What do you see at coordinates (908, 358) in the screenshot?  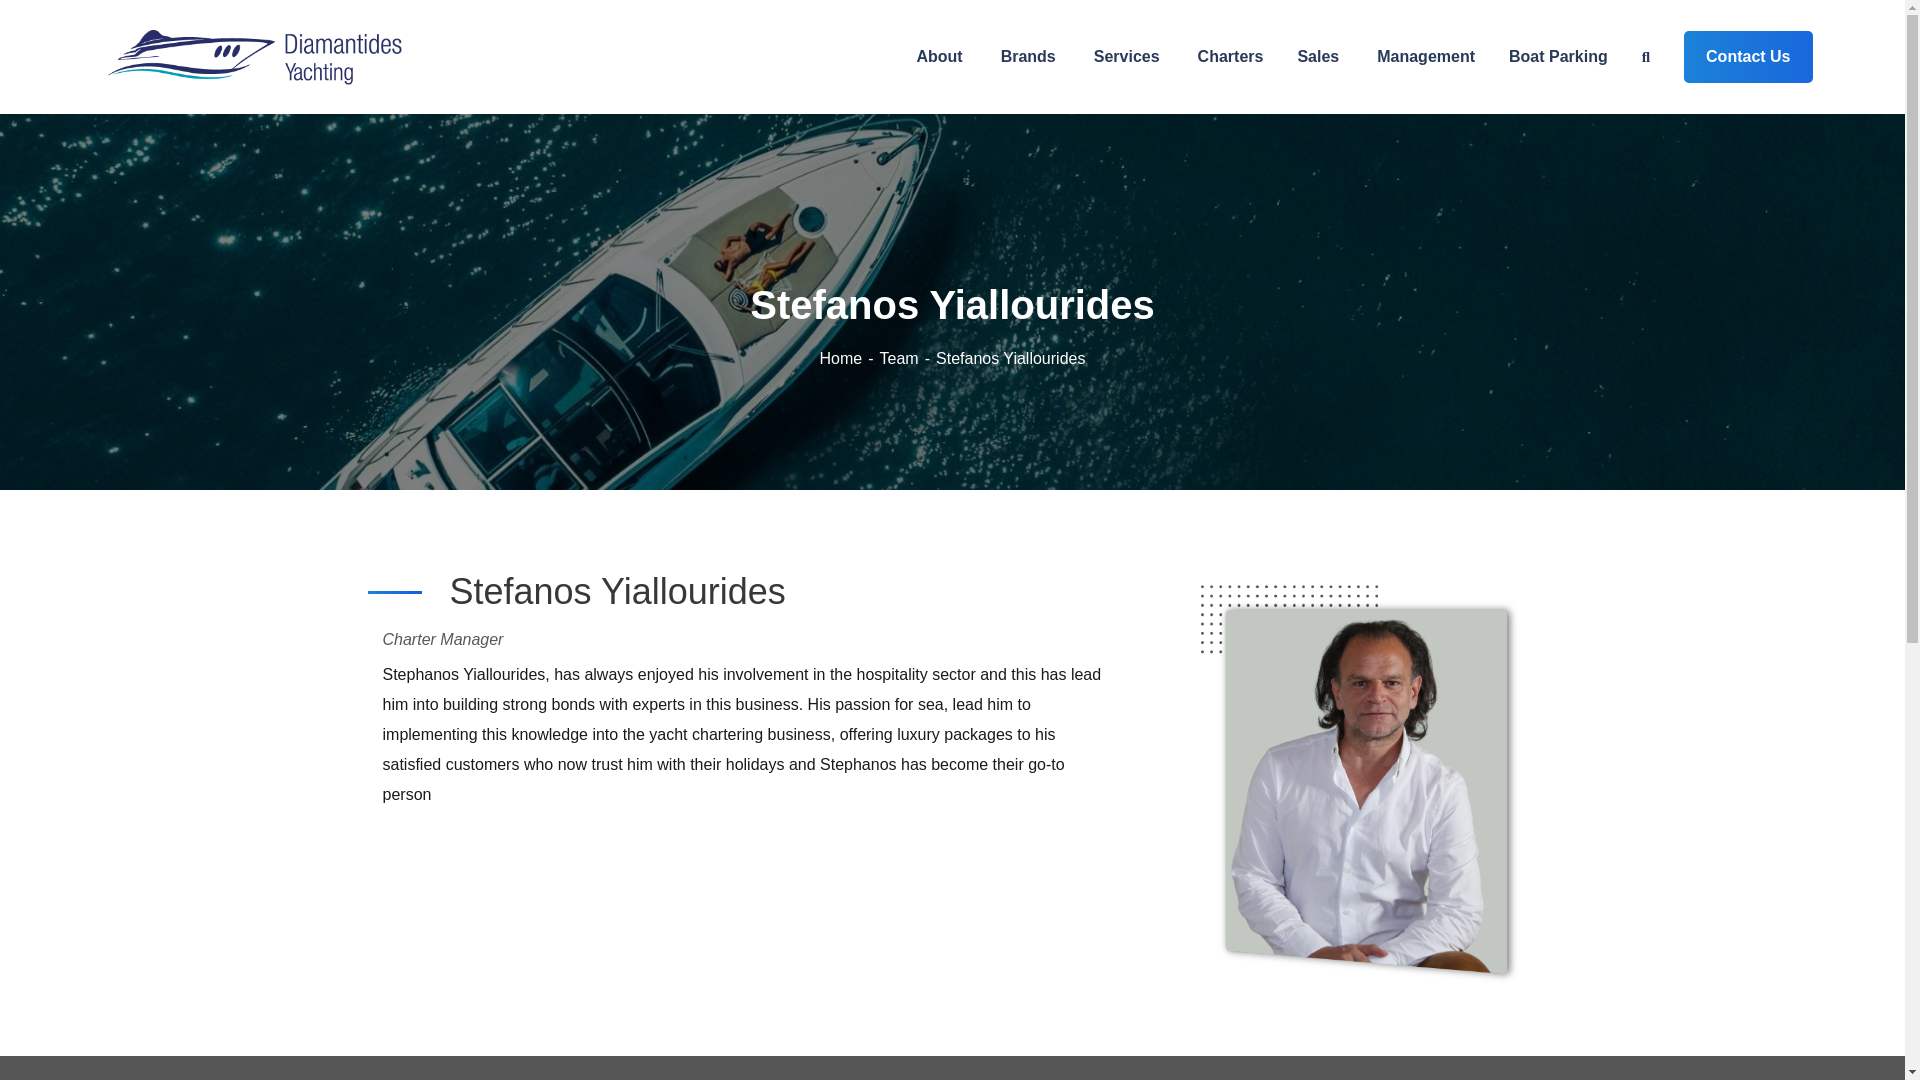 I see `Team` at bounding box center [908, 358].